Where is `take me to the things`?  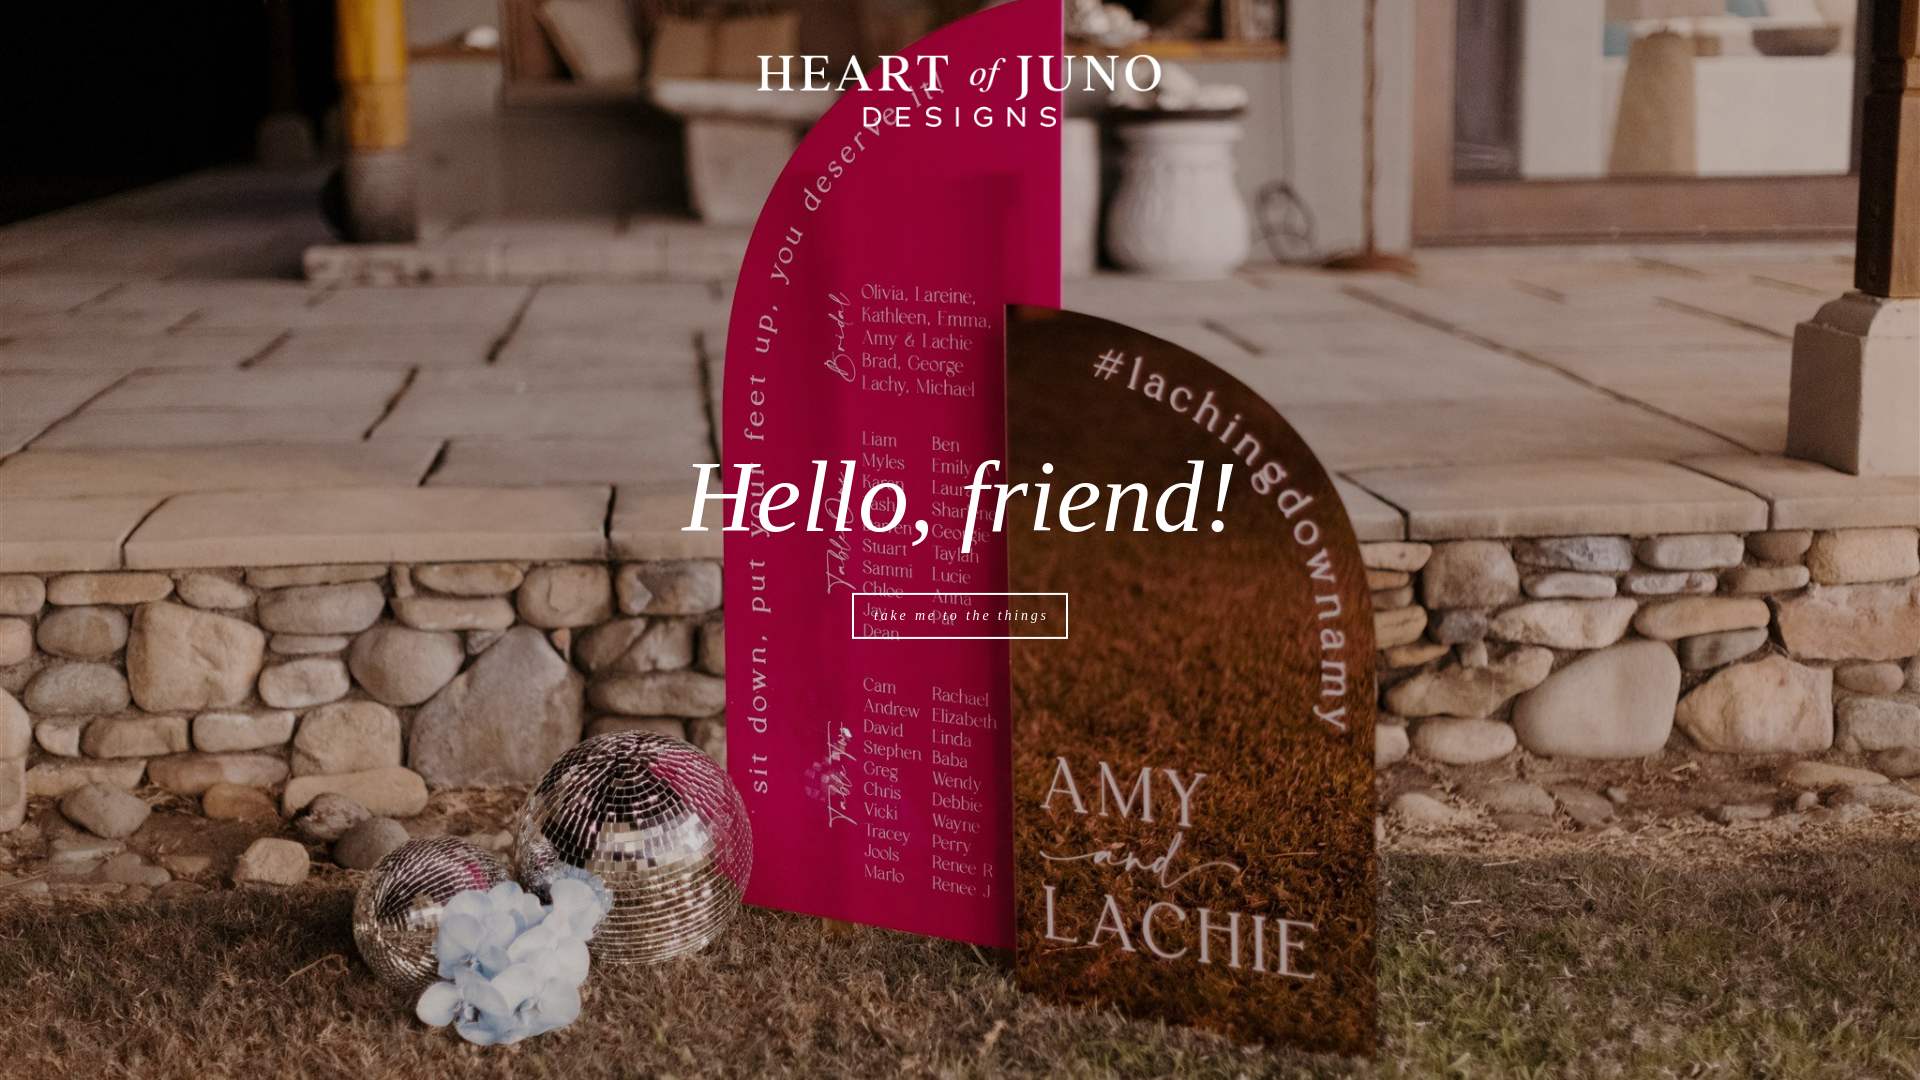 take me to the things is located at coordinates (960, 616).